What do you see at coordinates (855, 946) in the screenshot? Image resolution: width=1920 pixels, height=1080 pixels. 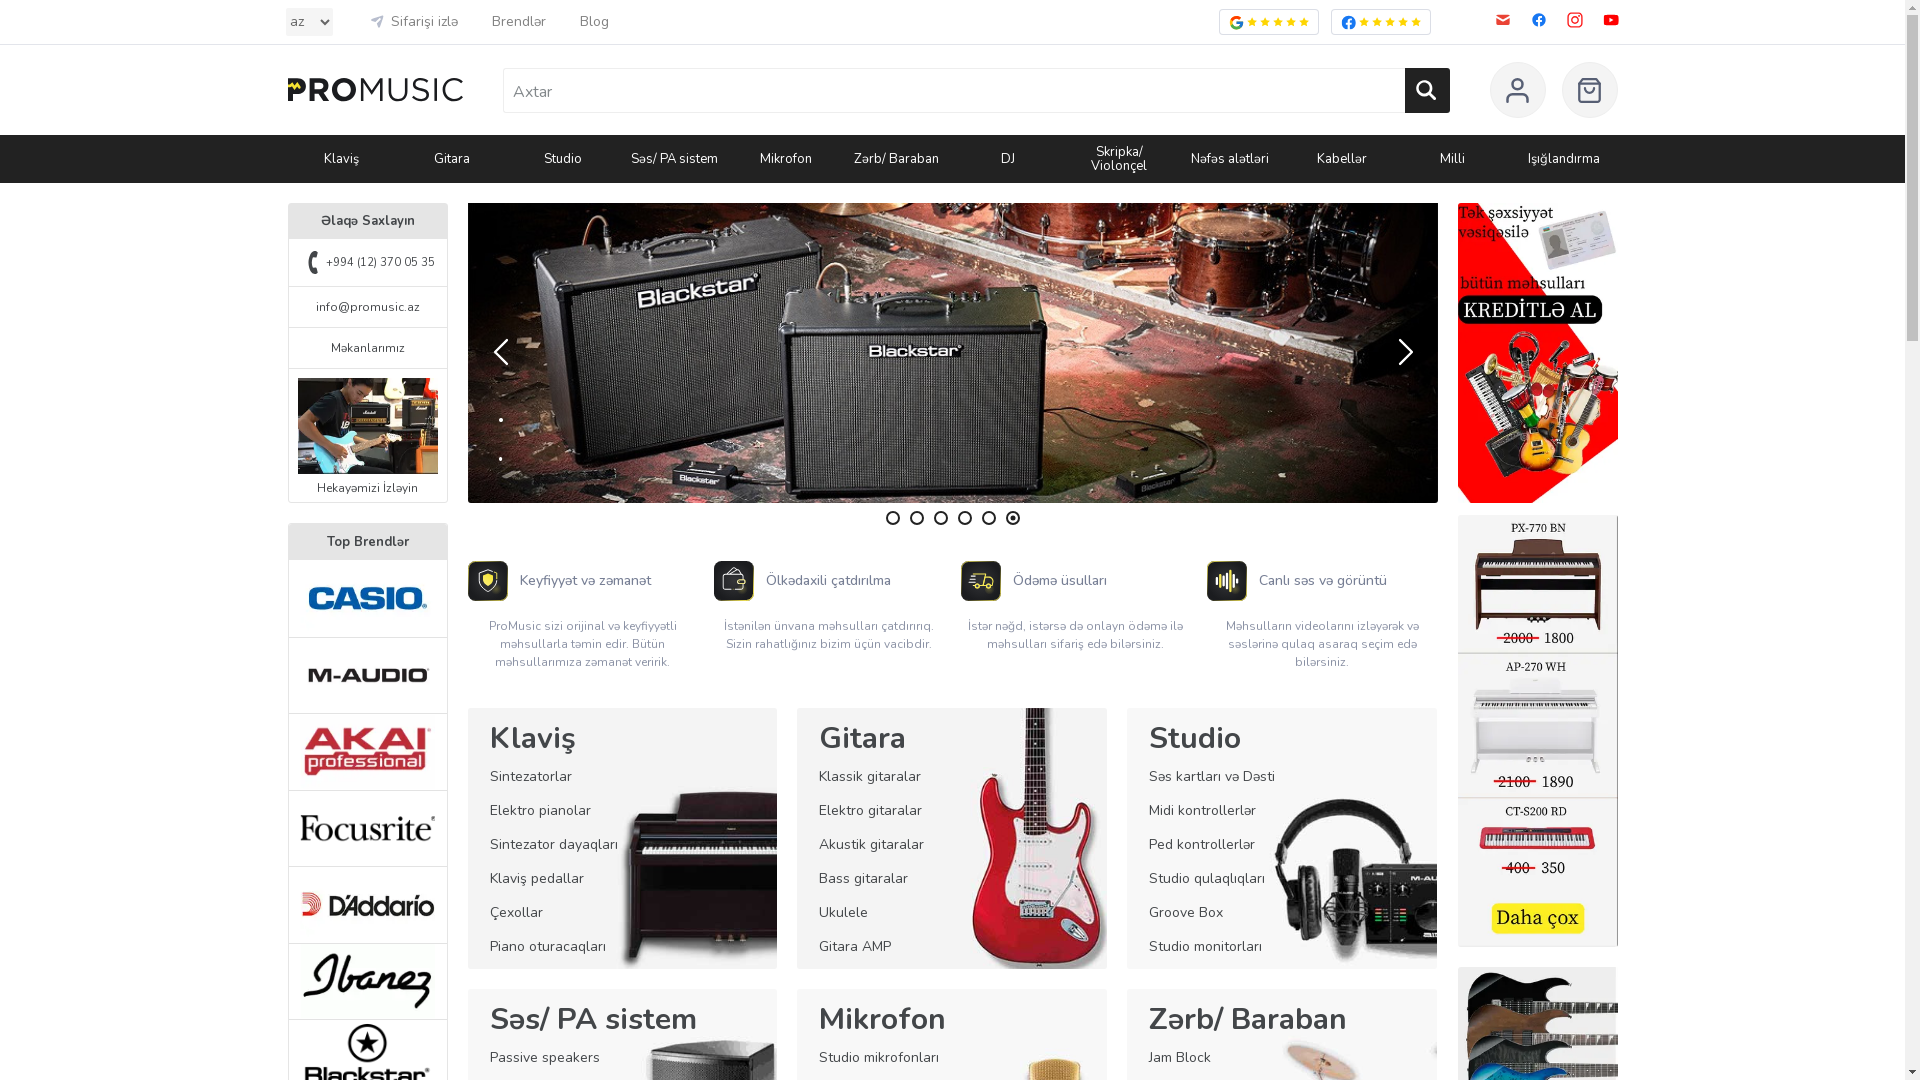 I see `Gitara AMP` at bounding box center [855, 946].